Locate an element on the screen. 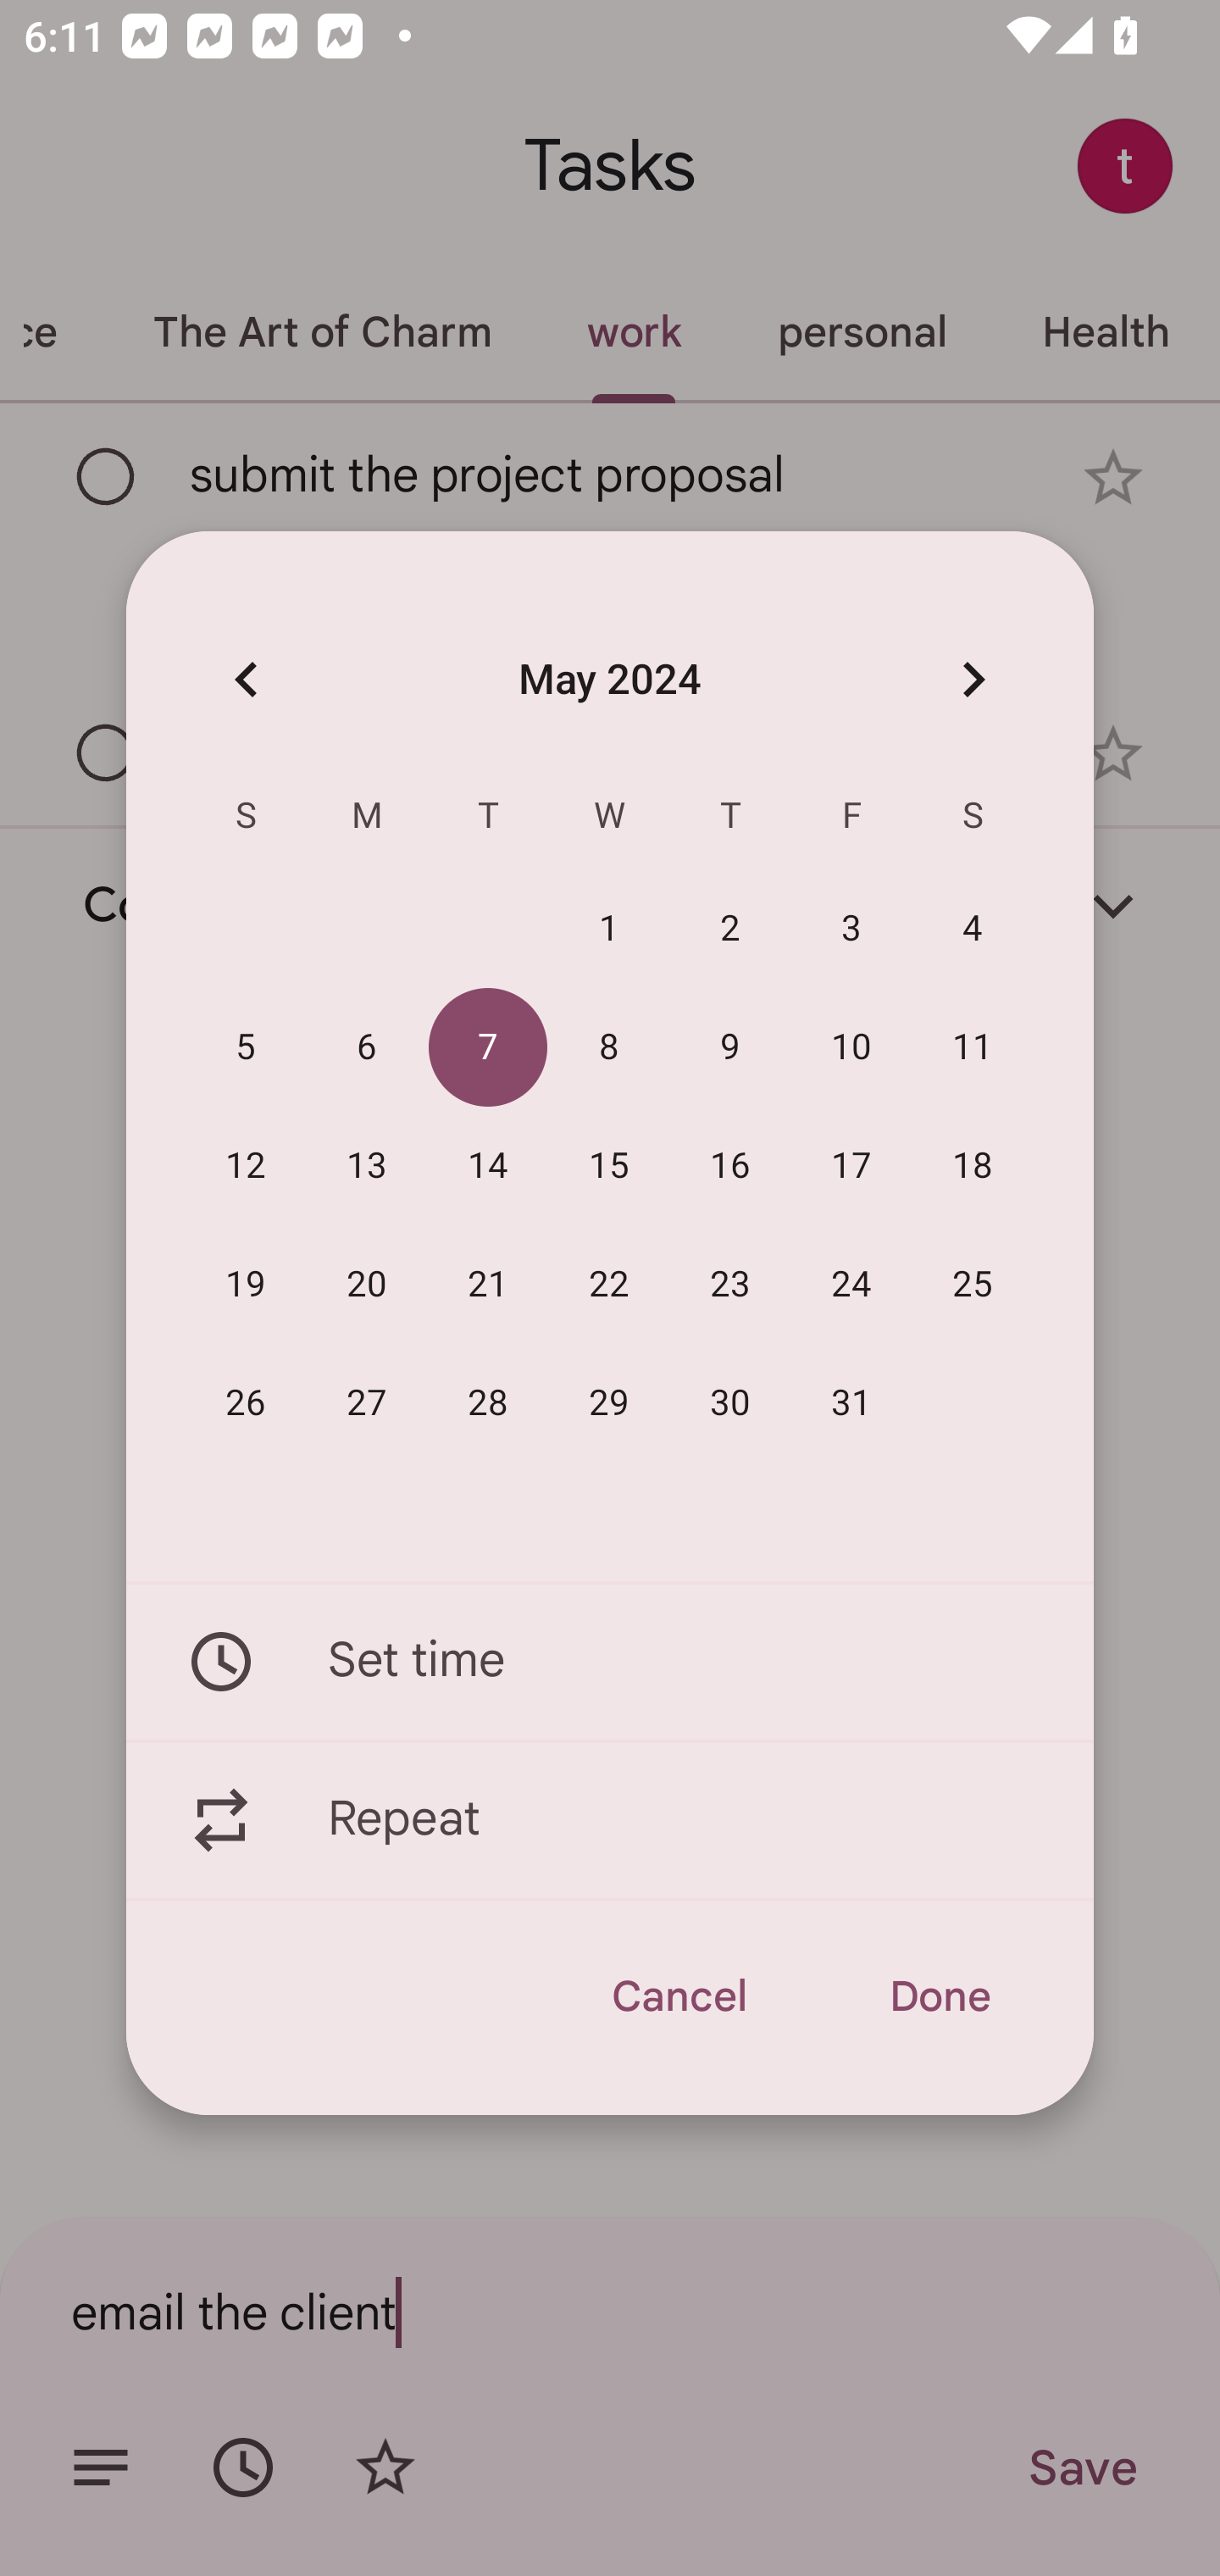  22 22 May 2024 is located at coordinates (609, 1285).